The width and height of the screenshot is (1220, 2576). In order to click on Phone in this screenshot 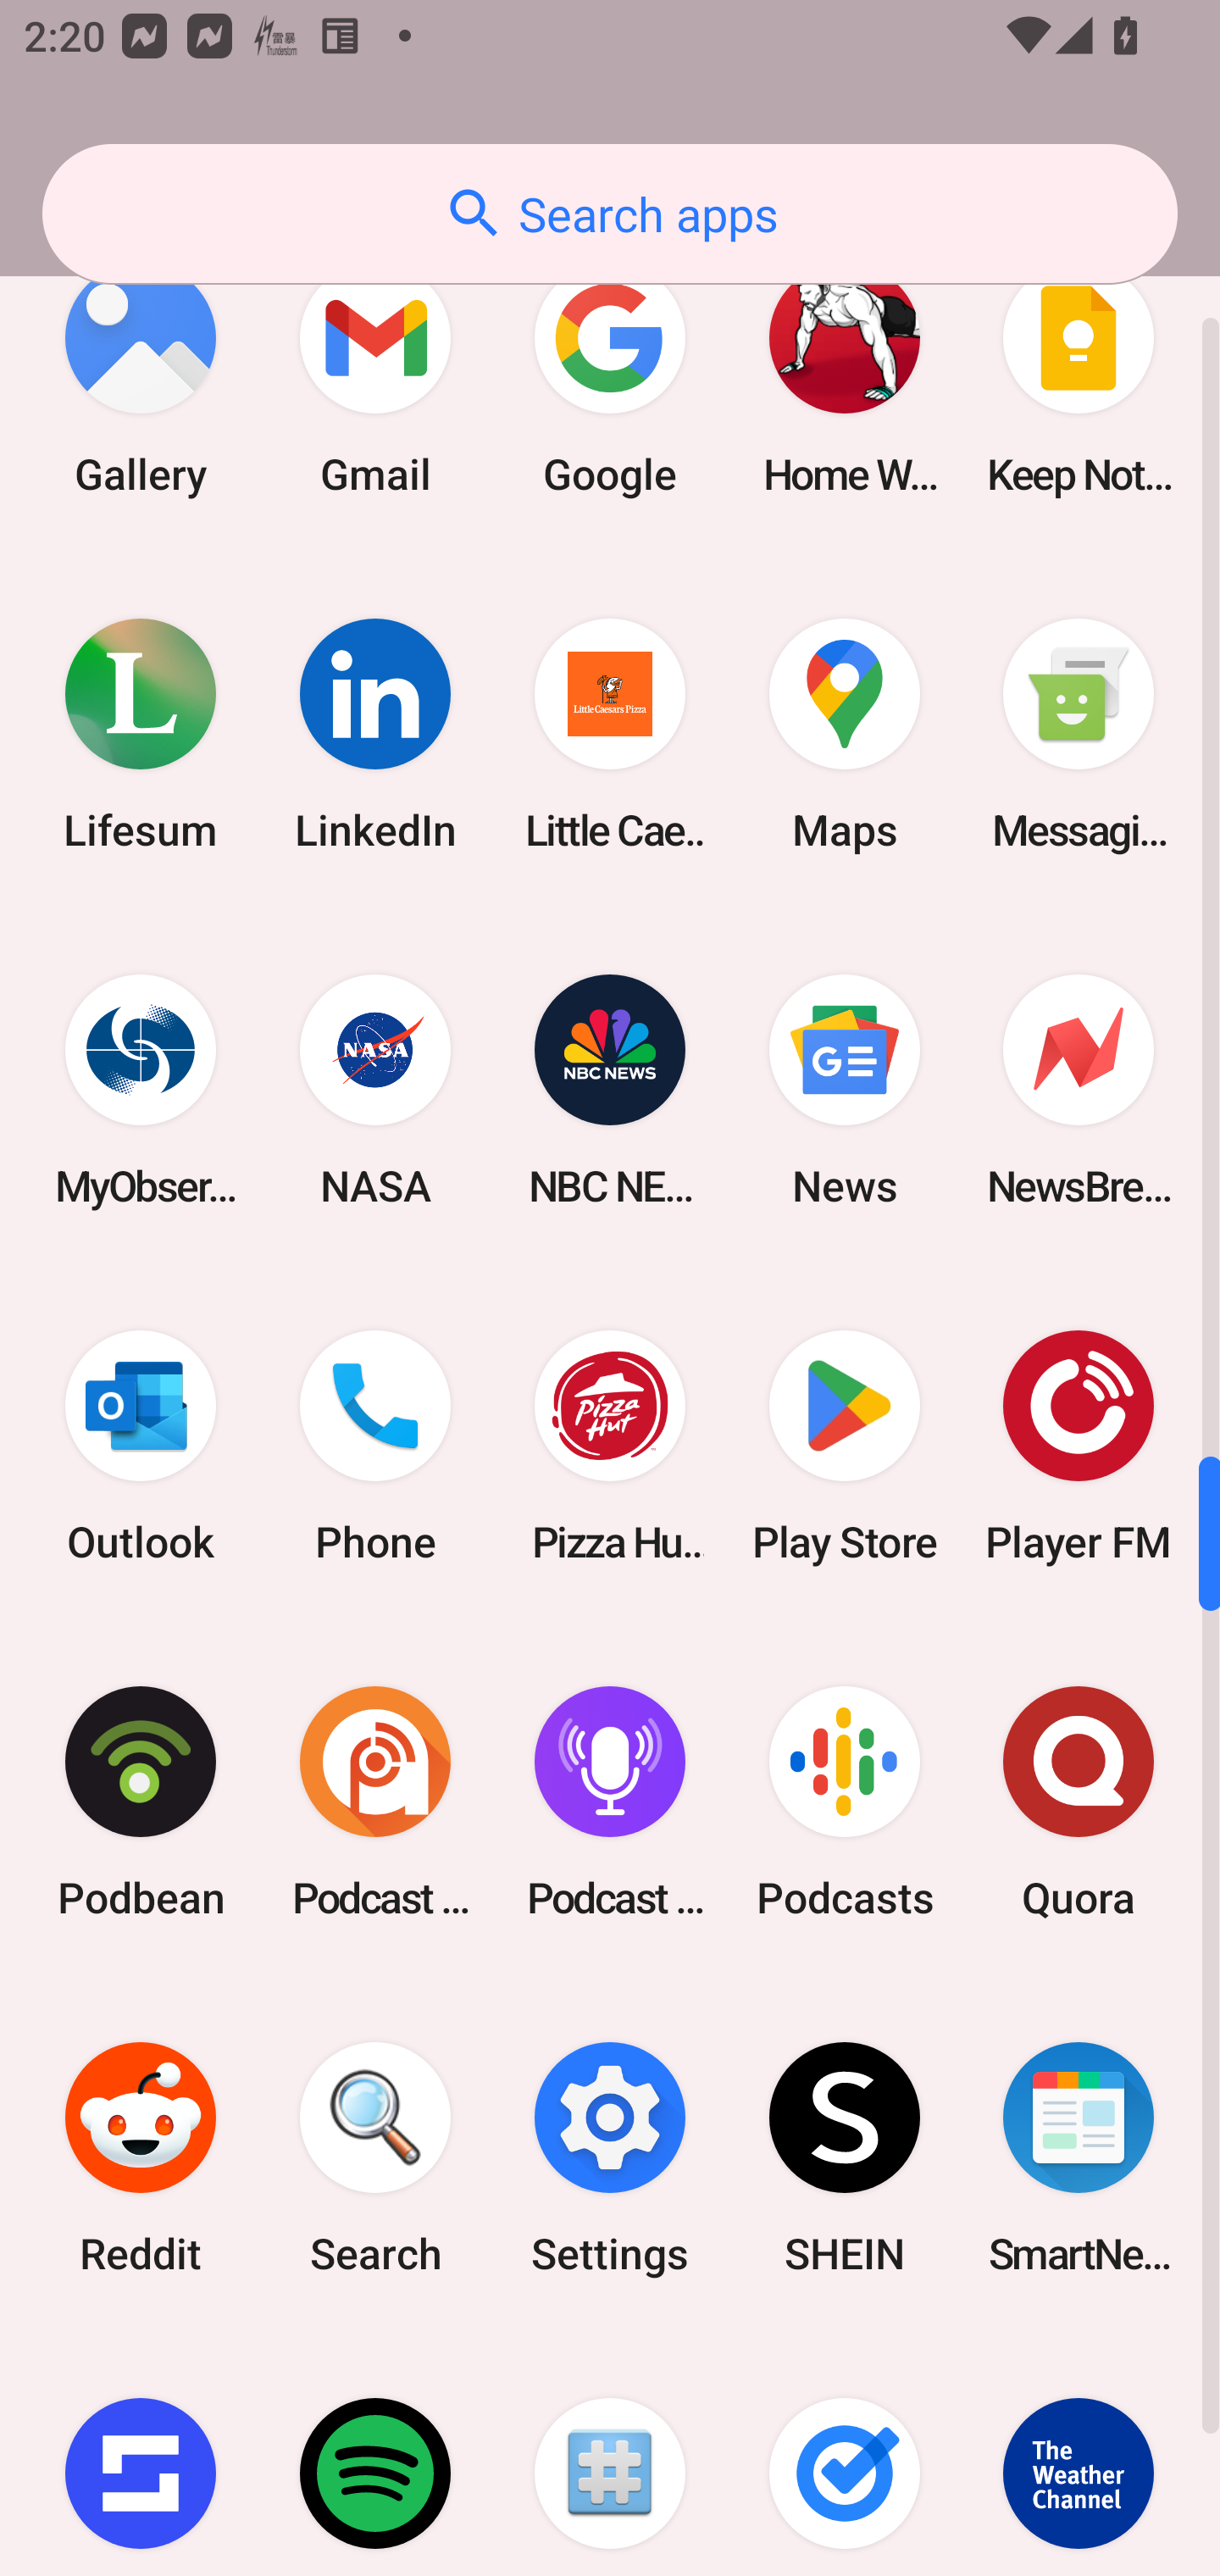, I will do `click(375, 1446)`.